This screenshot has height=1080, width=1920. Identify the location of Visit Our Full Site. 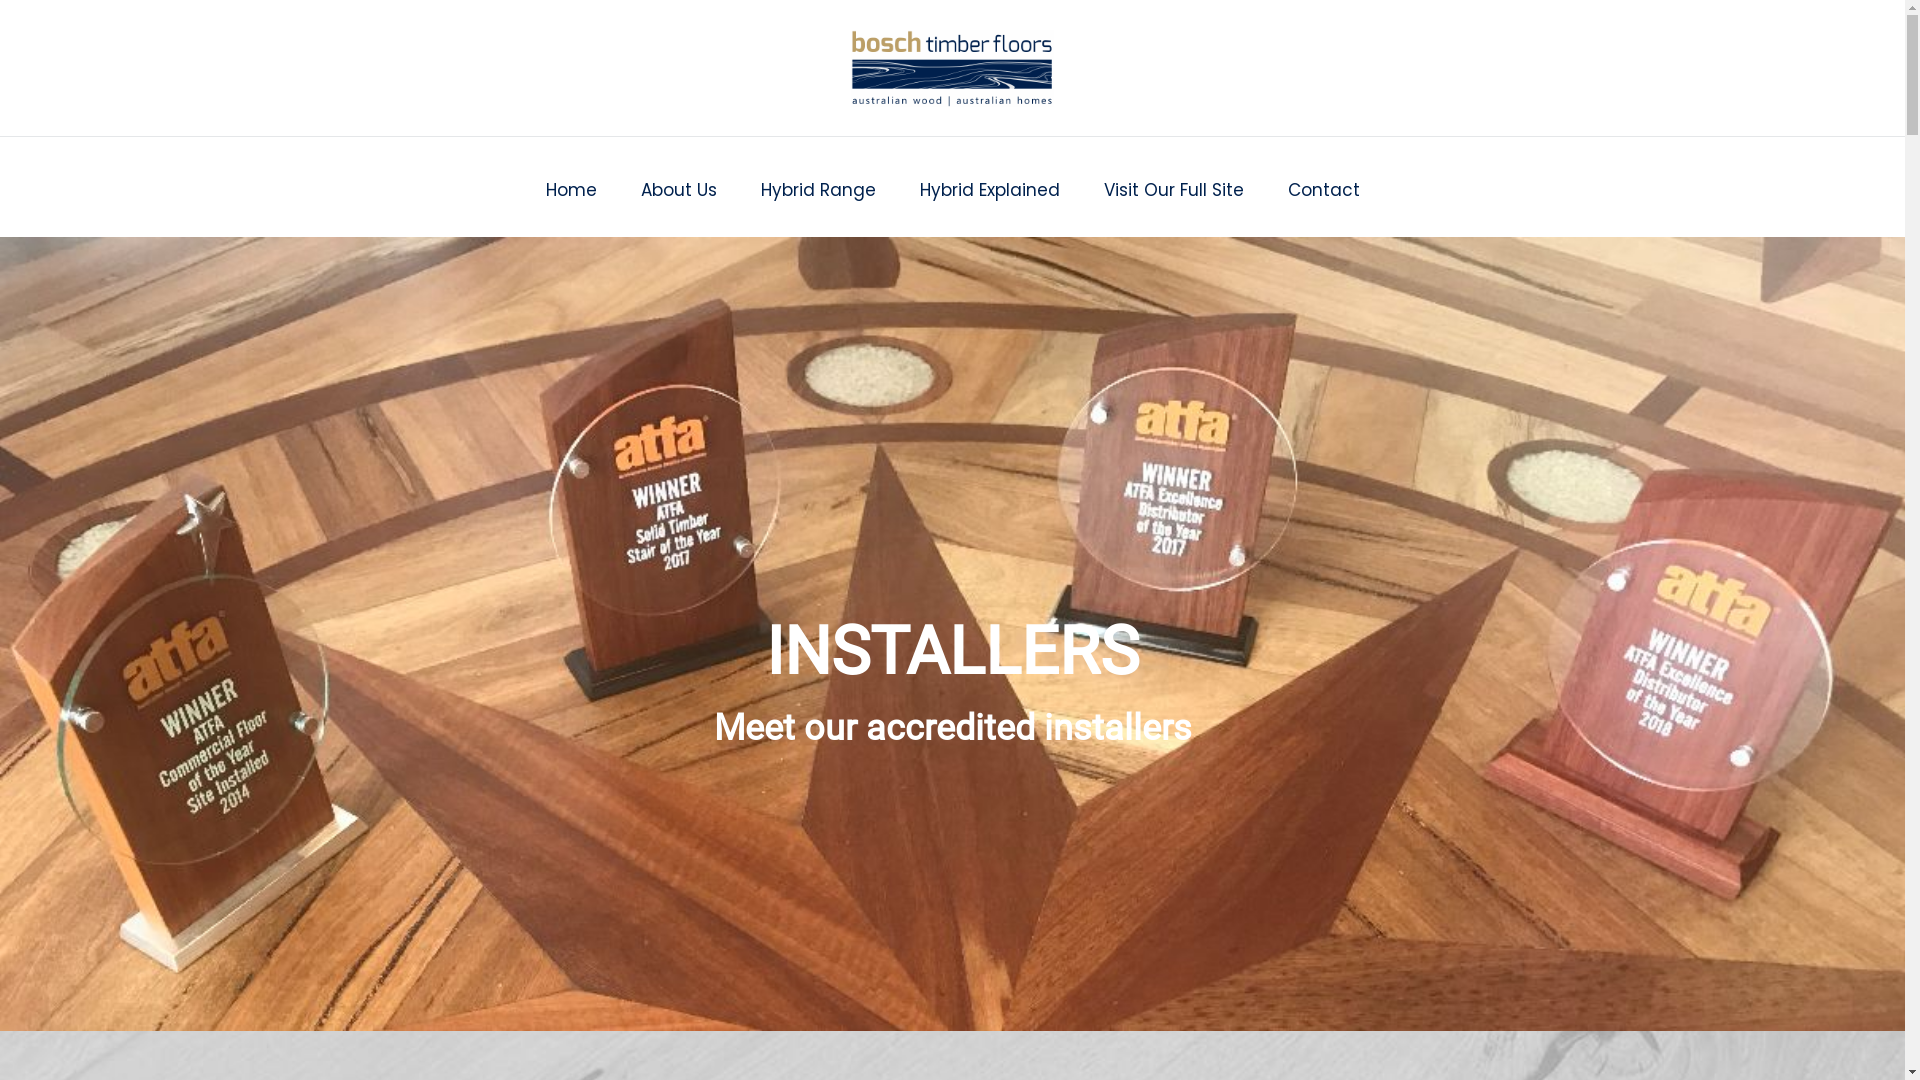
(1174, 186).